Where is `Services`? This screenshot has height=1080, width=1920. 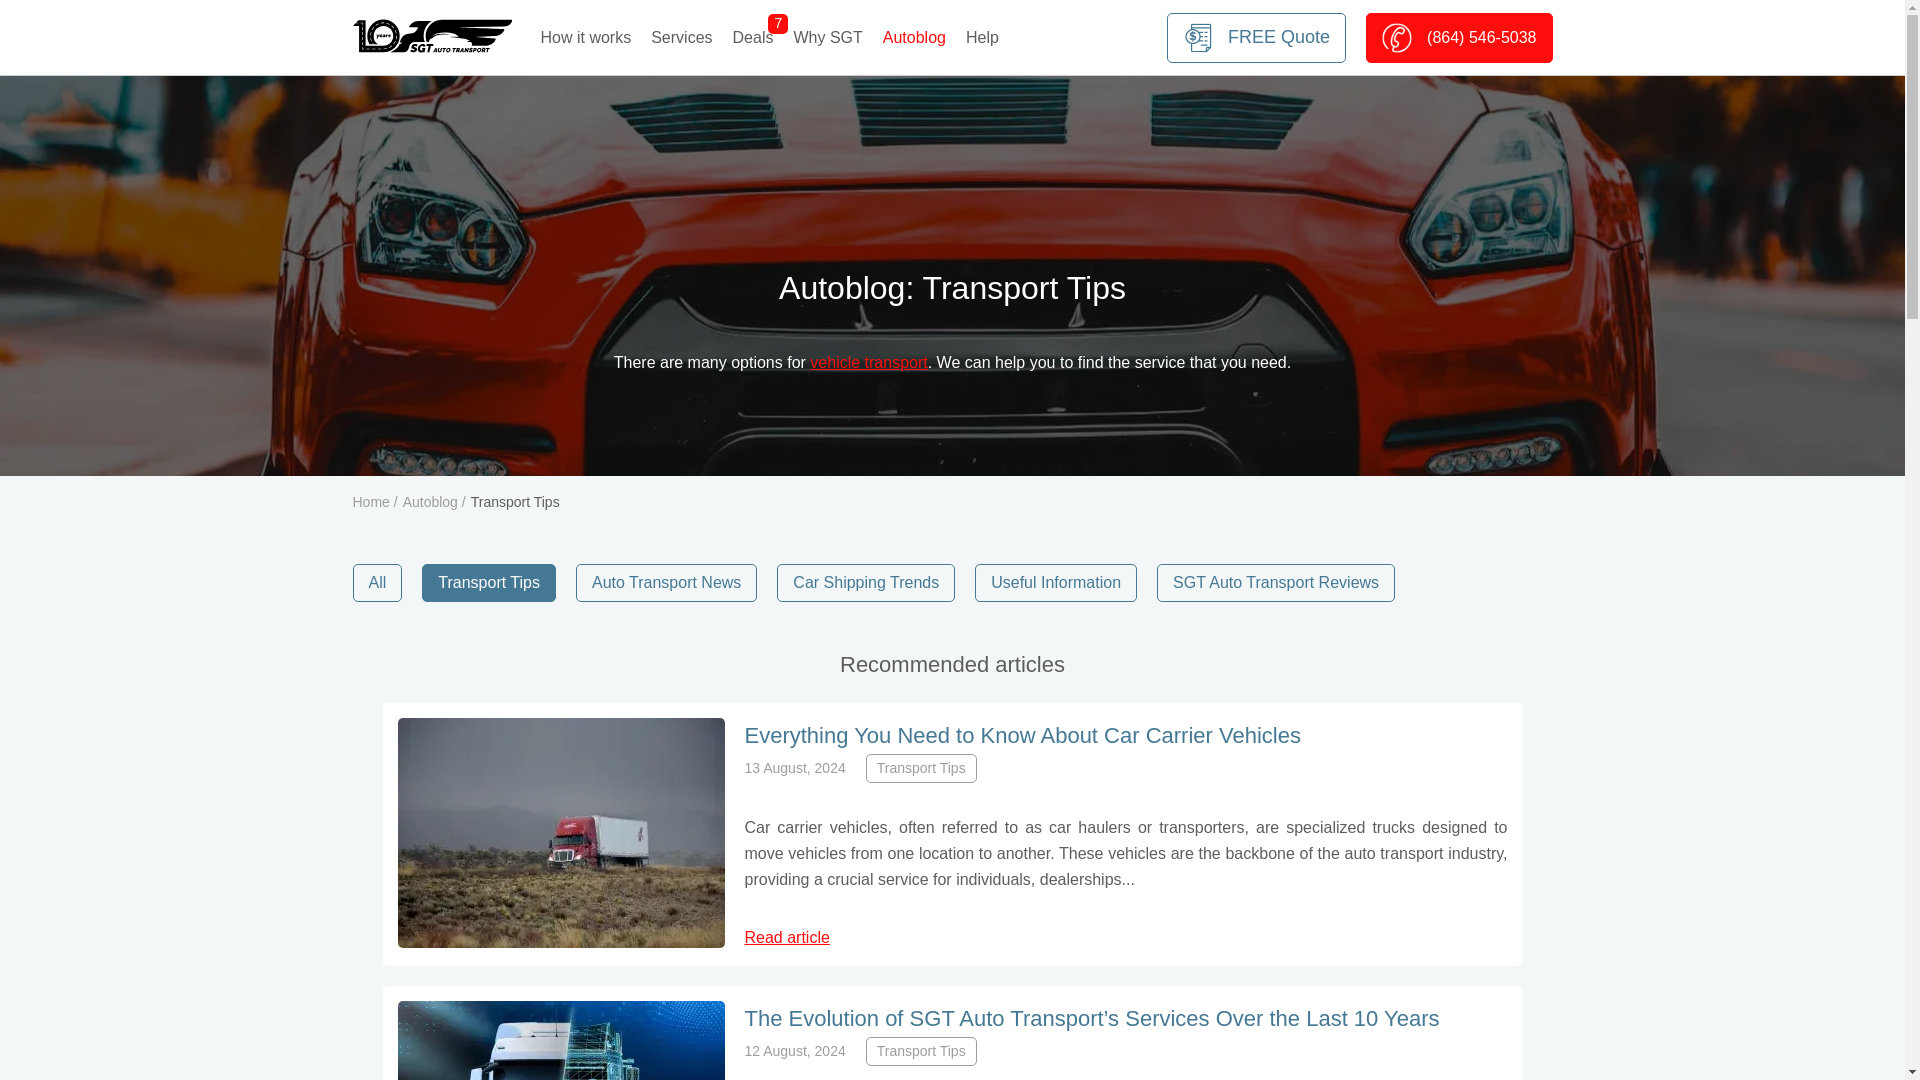 Services is located at coordinates (681, 36).